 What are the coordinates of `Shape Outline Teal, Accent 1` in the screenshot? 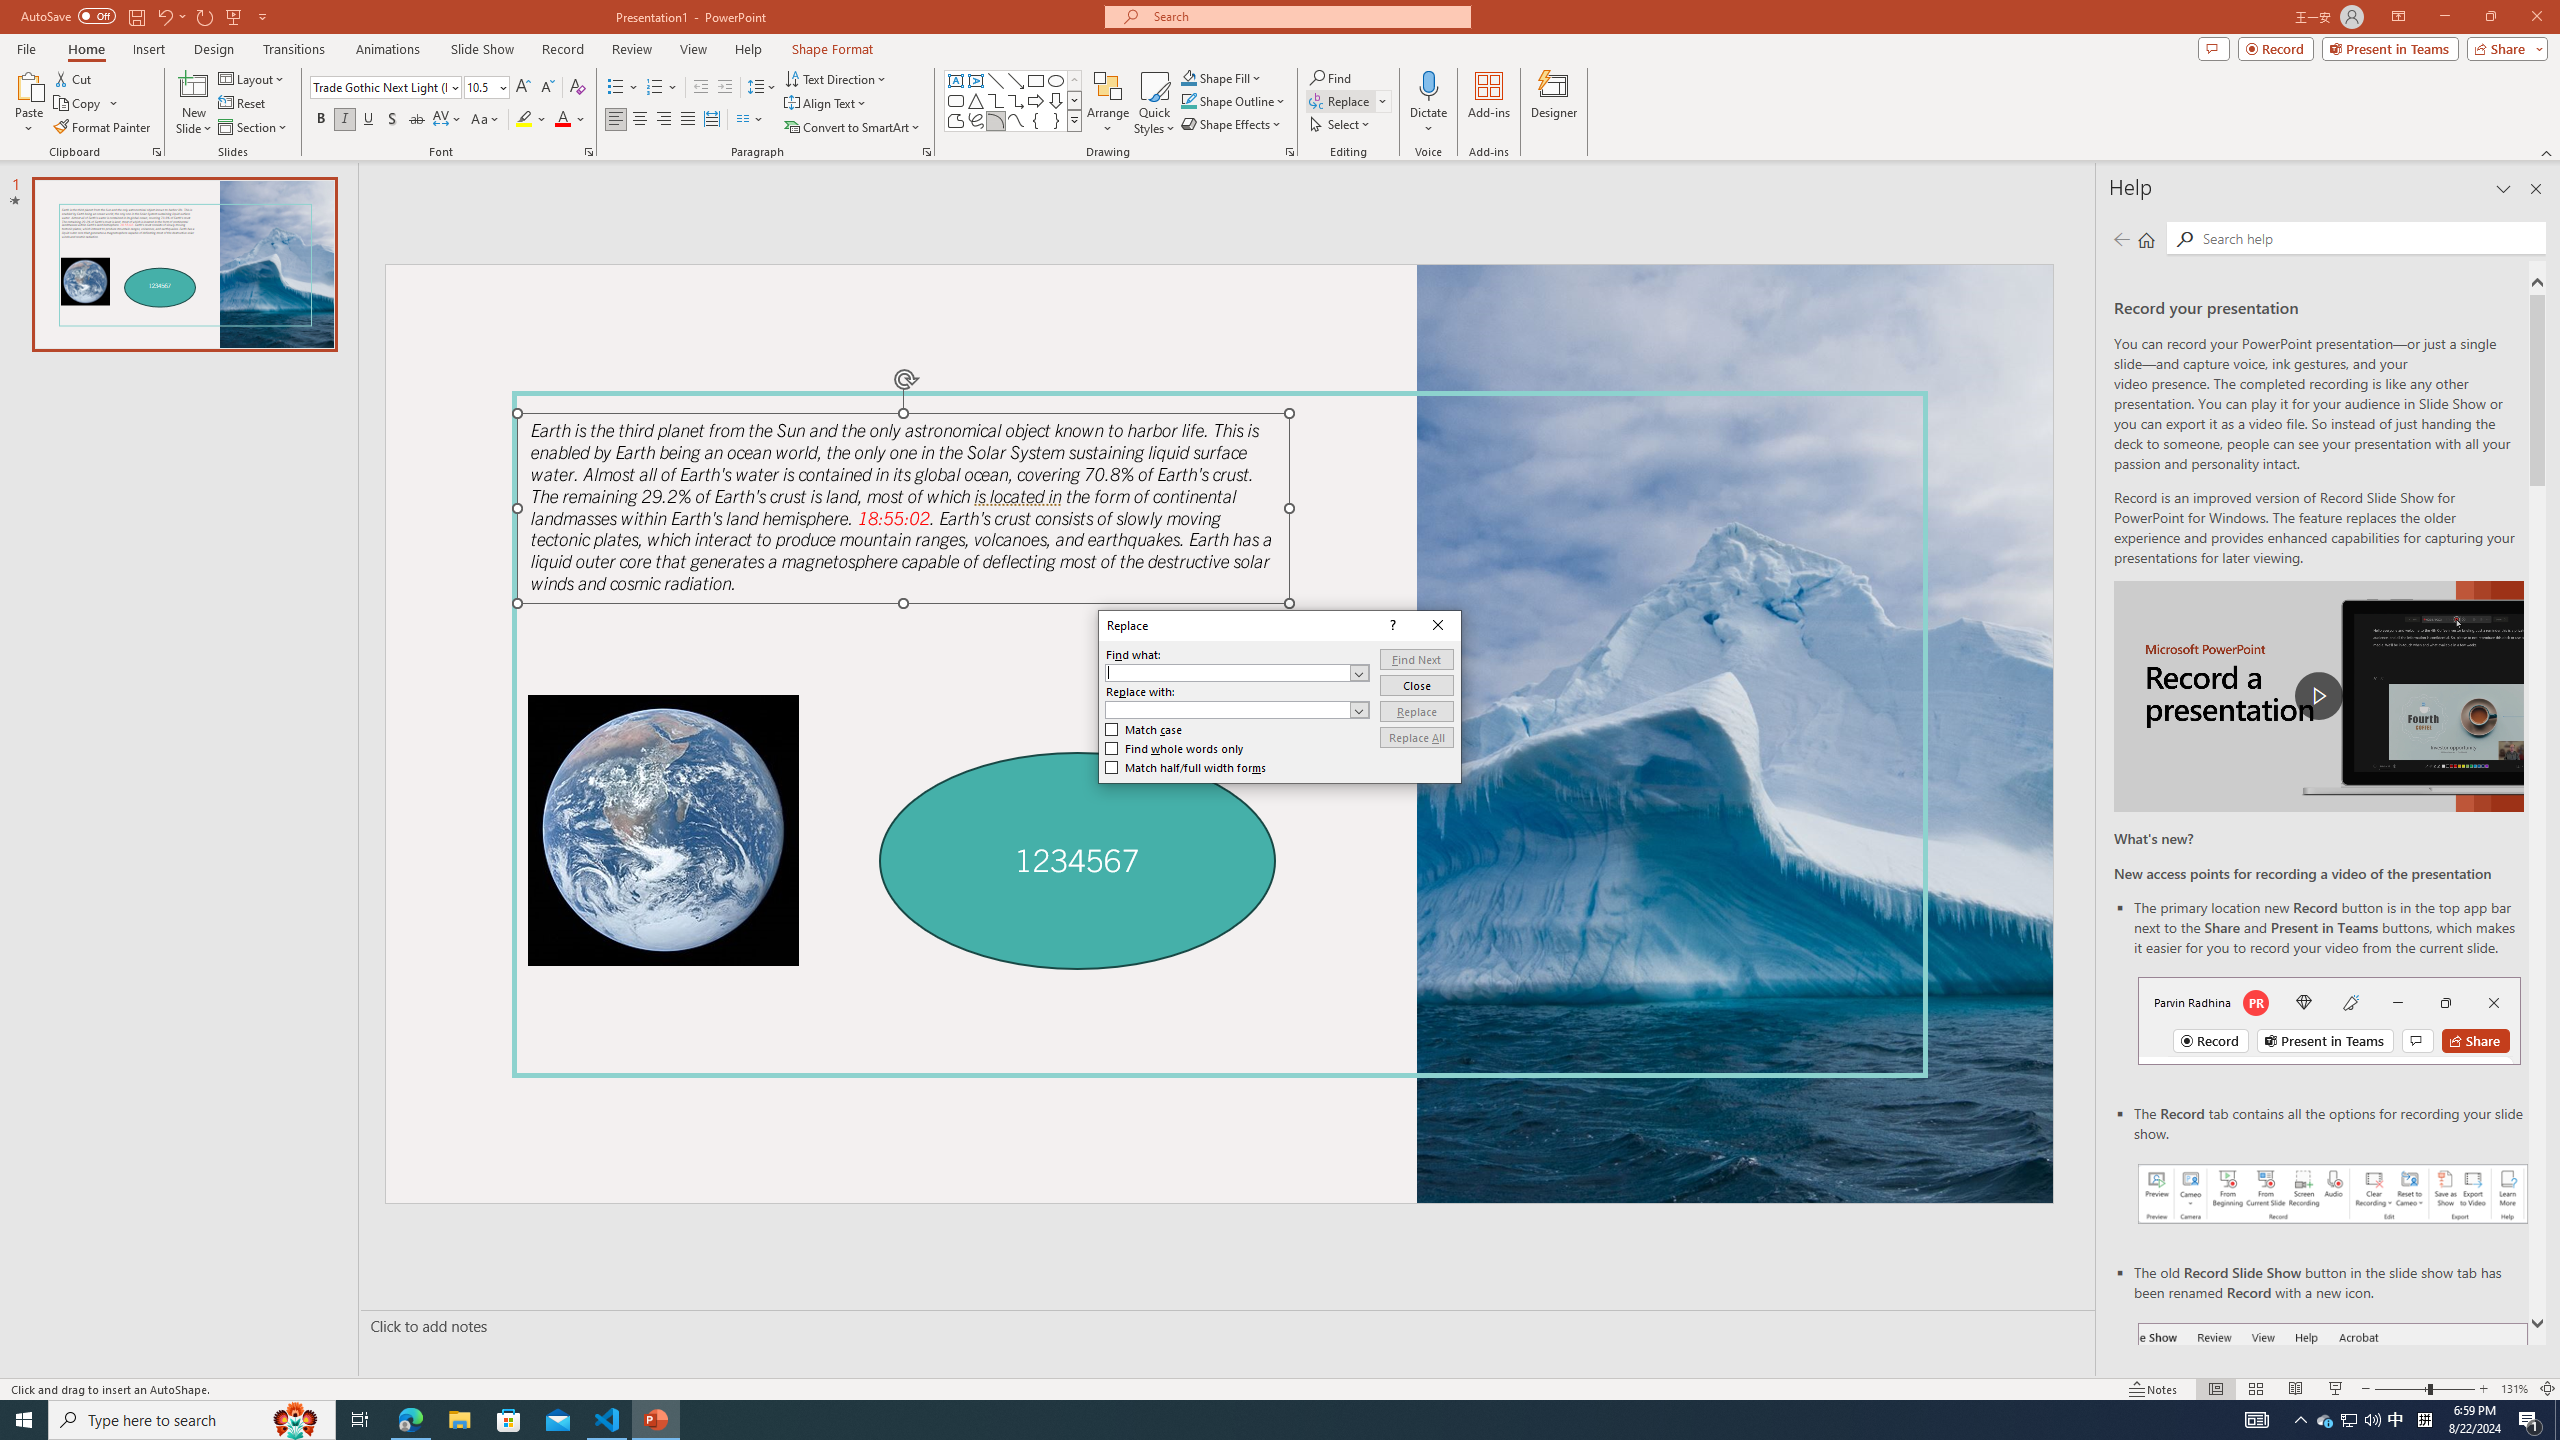 It's located at (1188, 100).